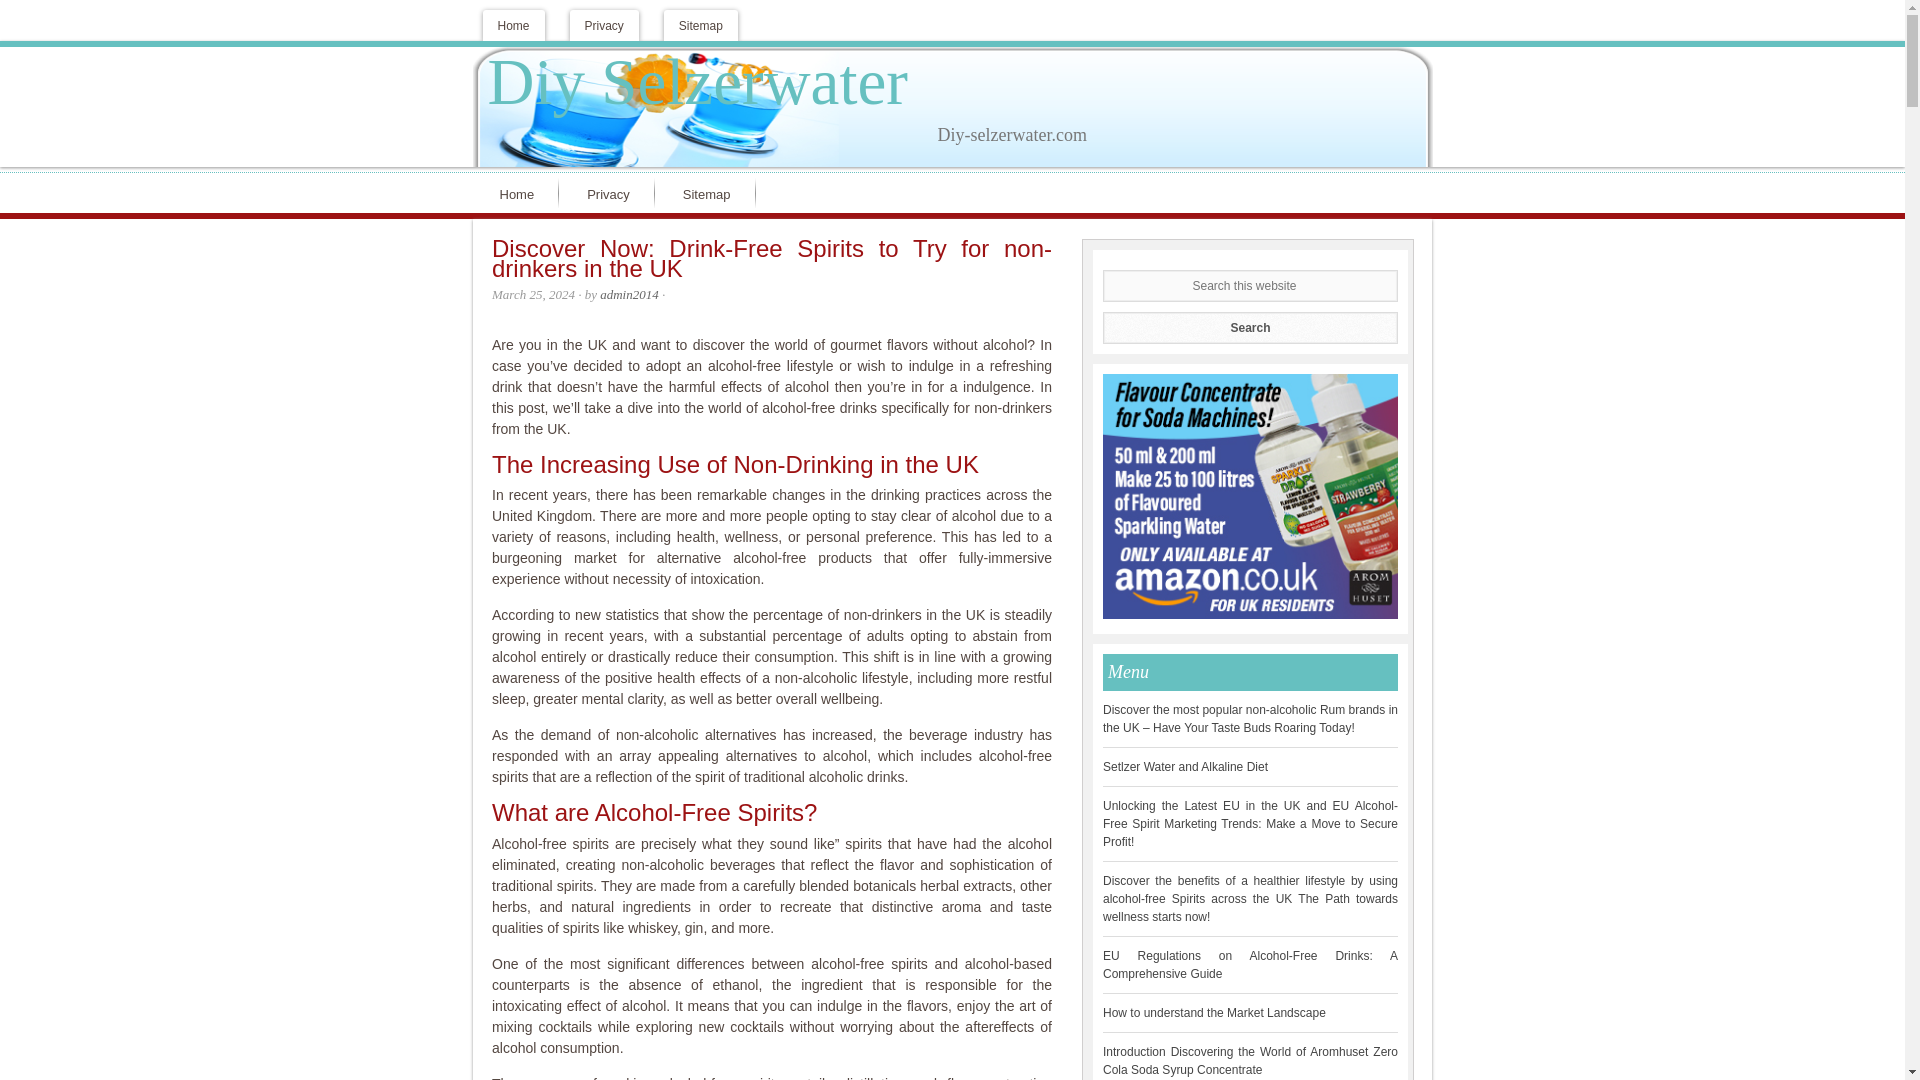 Image resolution: width=1920 pixels, height=1080 pixels. What do you see at coordinates (711, 192) in the screenshot?
I see `Sitemap` at bounding box center [711, 192].